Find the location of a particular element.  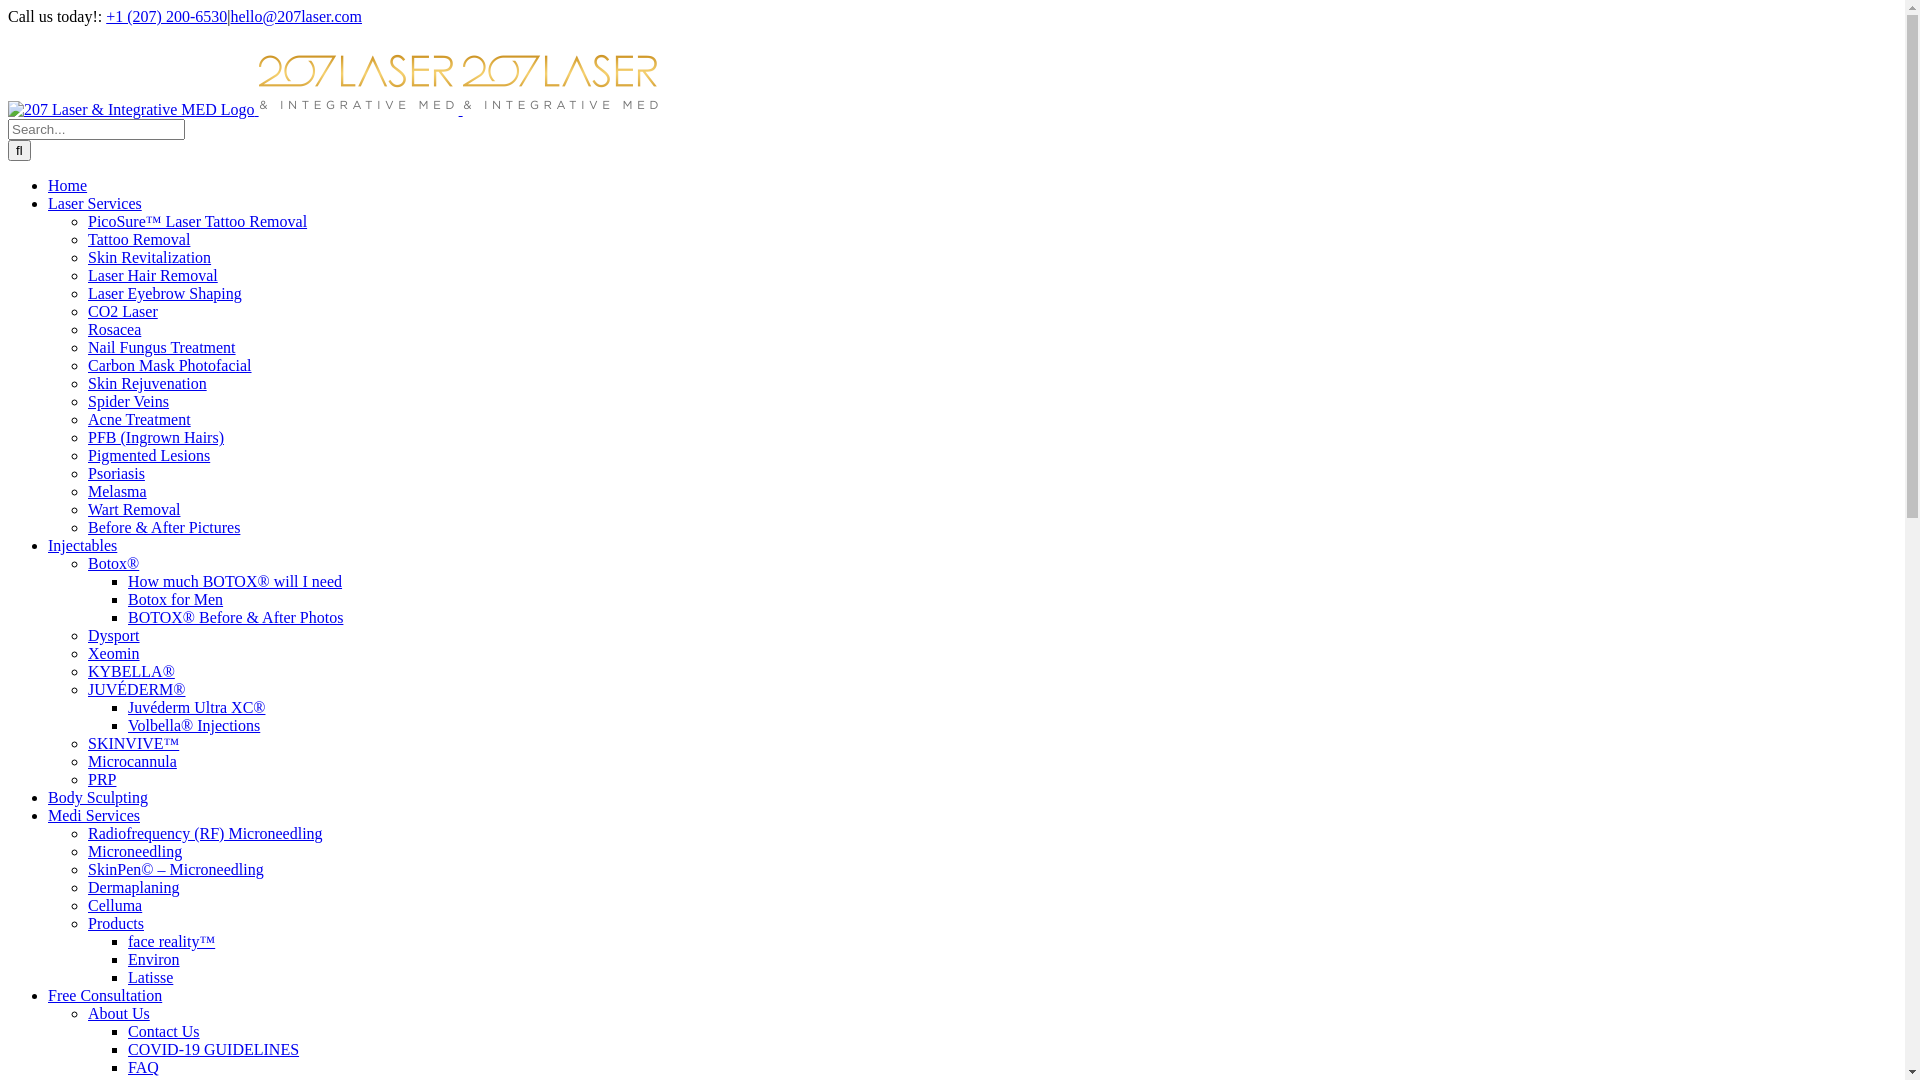

Dermaplaning is located at coordinates (134, 888).